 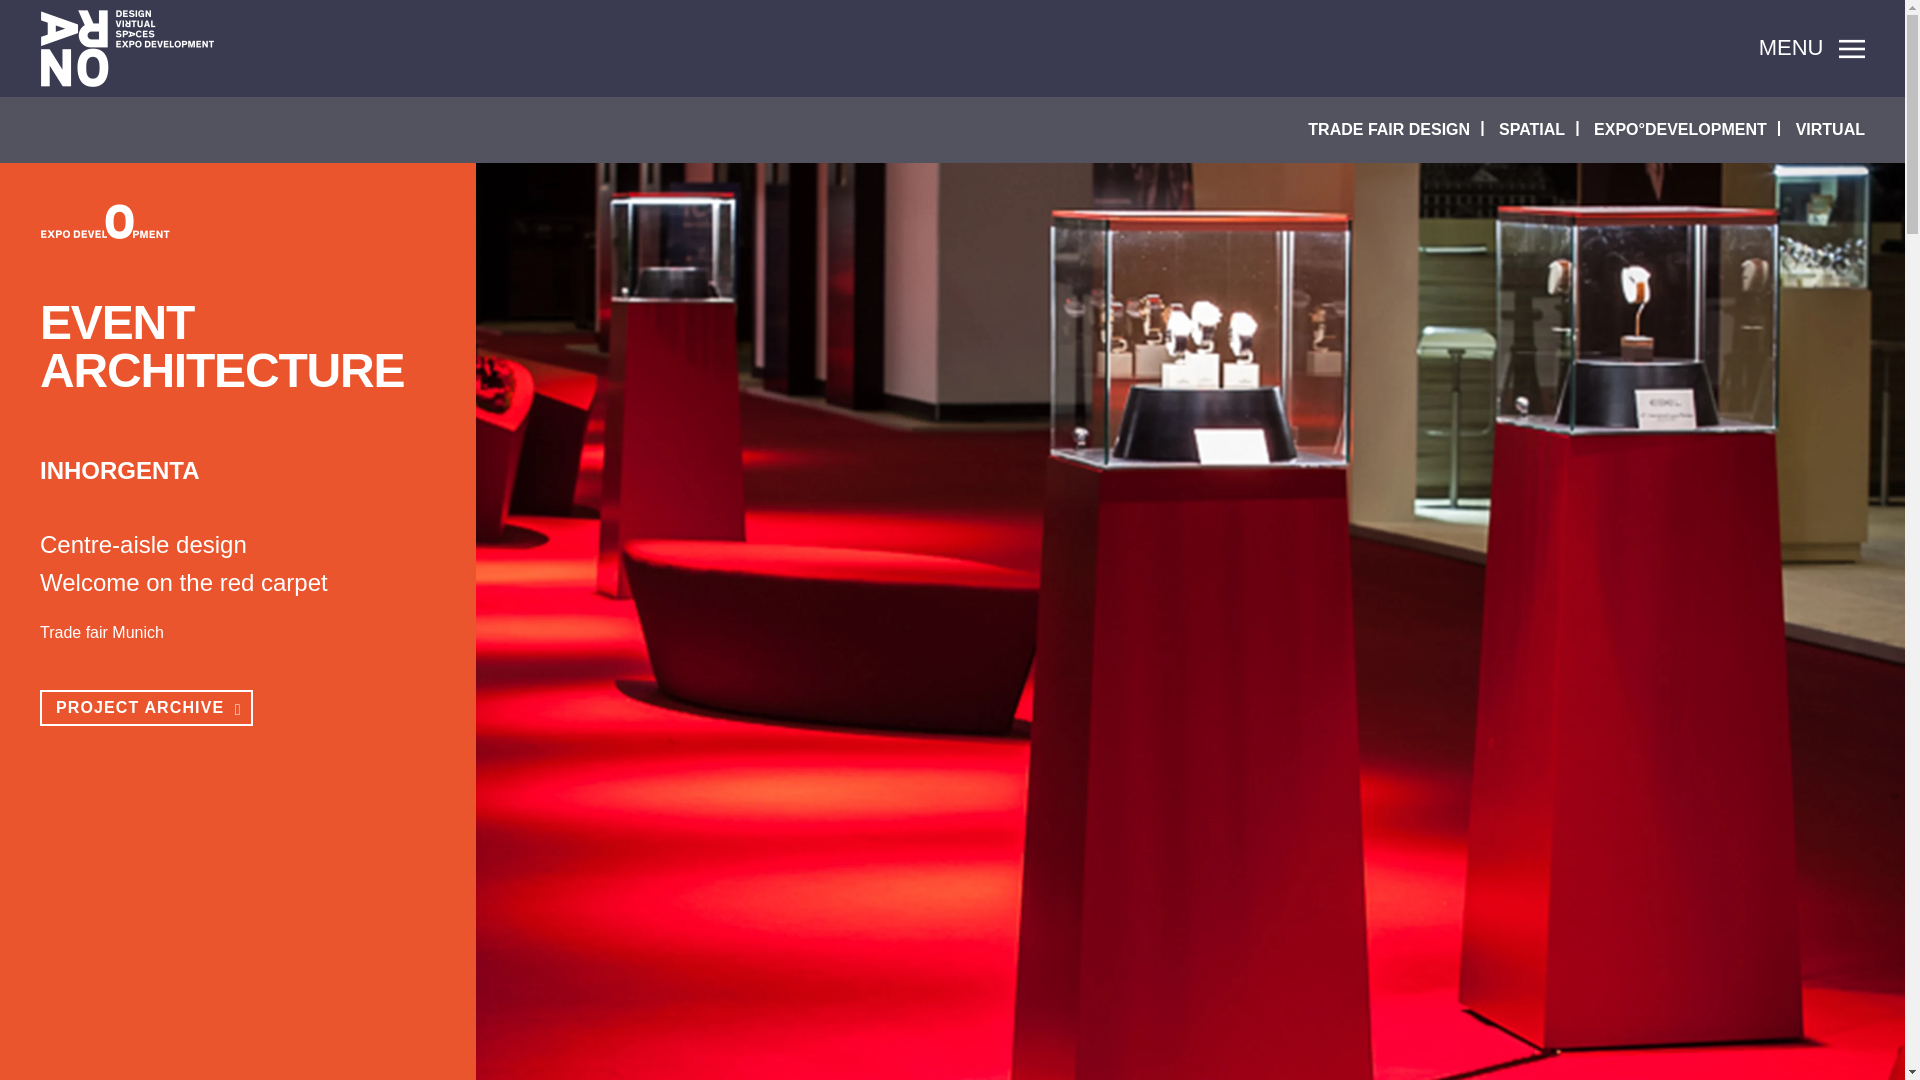 What do you see at coordinates (128, 48) in the screenshot?
I see `ARNO` at bounding box center [128, 48].